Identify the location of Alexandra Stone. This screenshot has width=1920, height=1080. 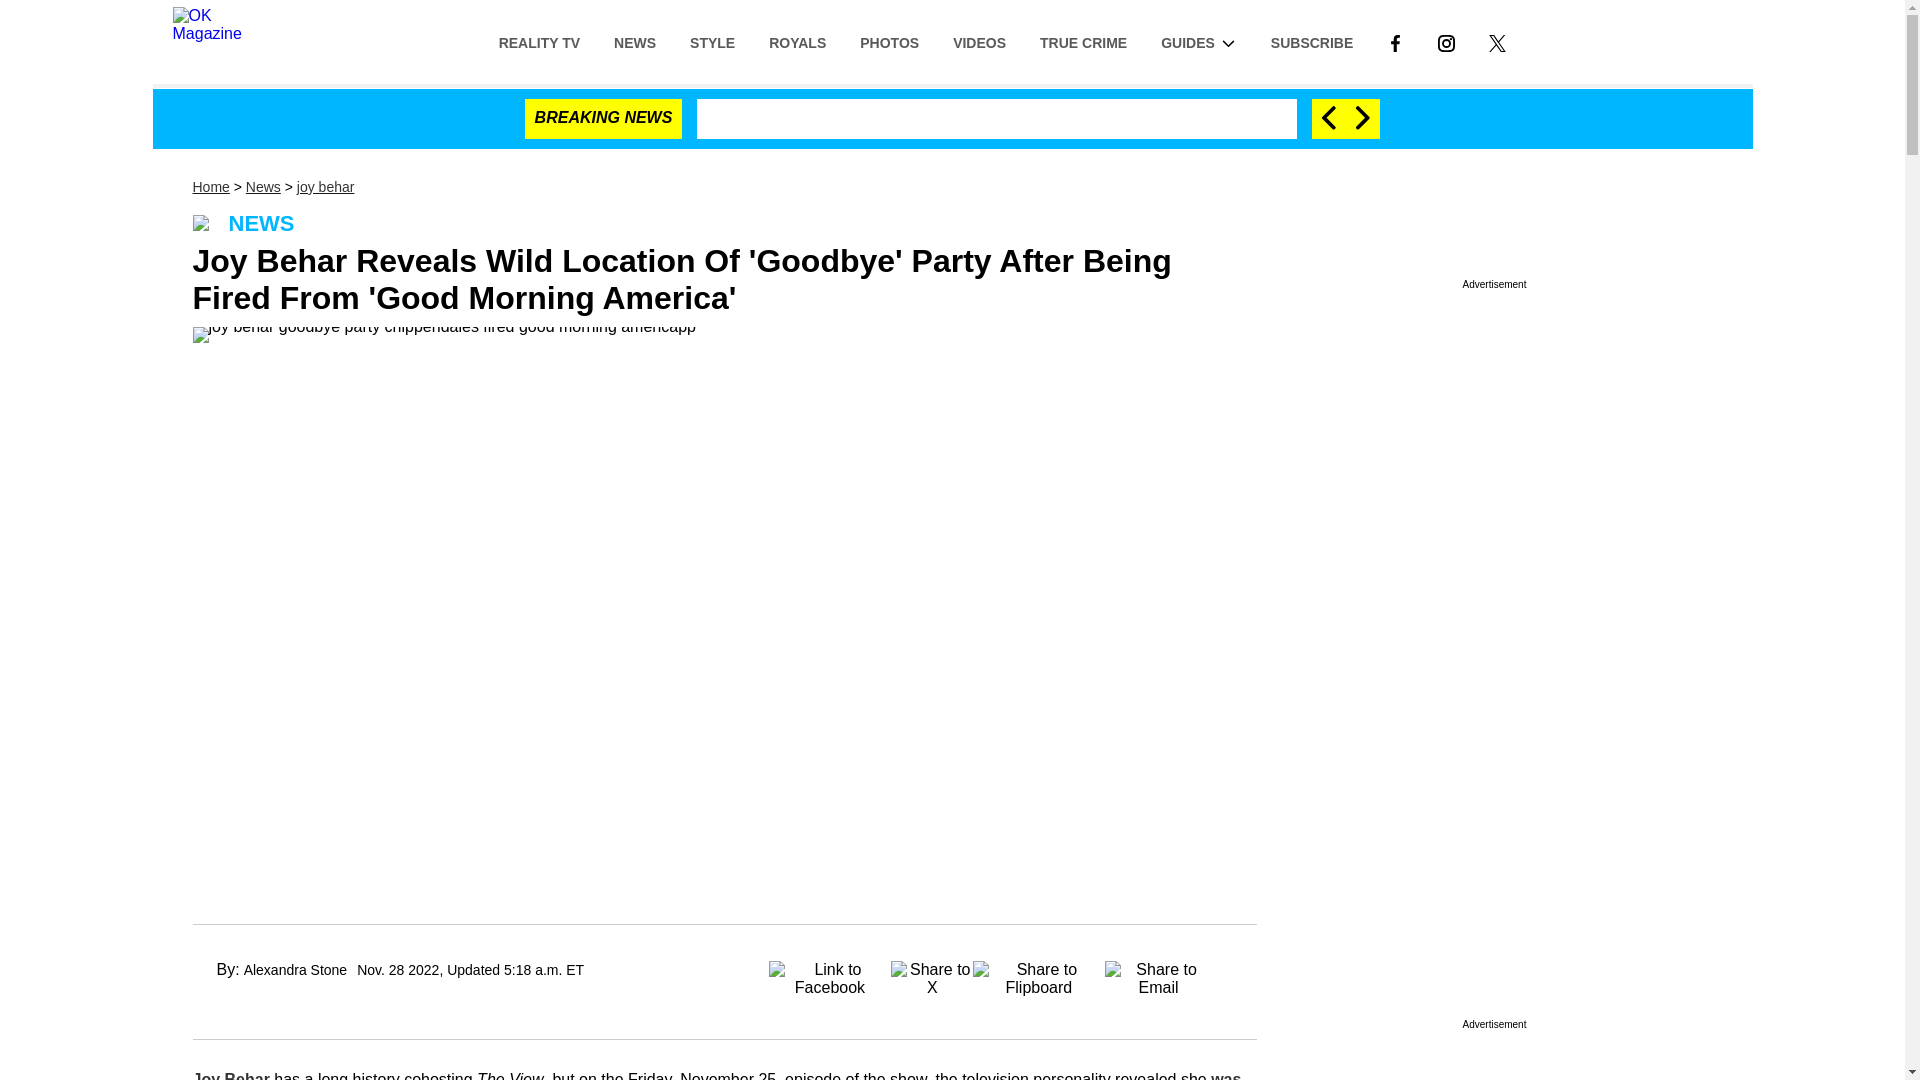
(295, 970).